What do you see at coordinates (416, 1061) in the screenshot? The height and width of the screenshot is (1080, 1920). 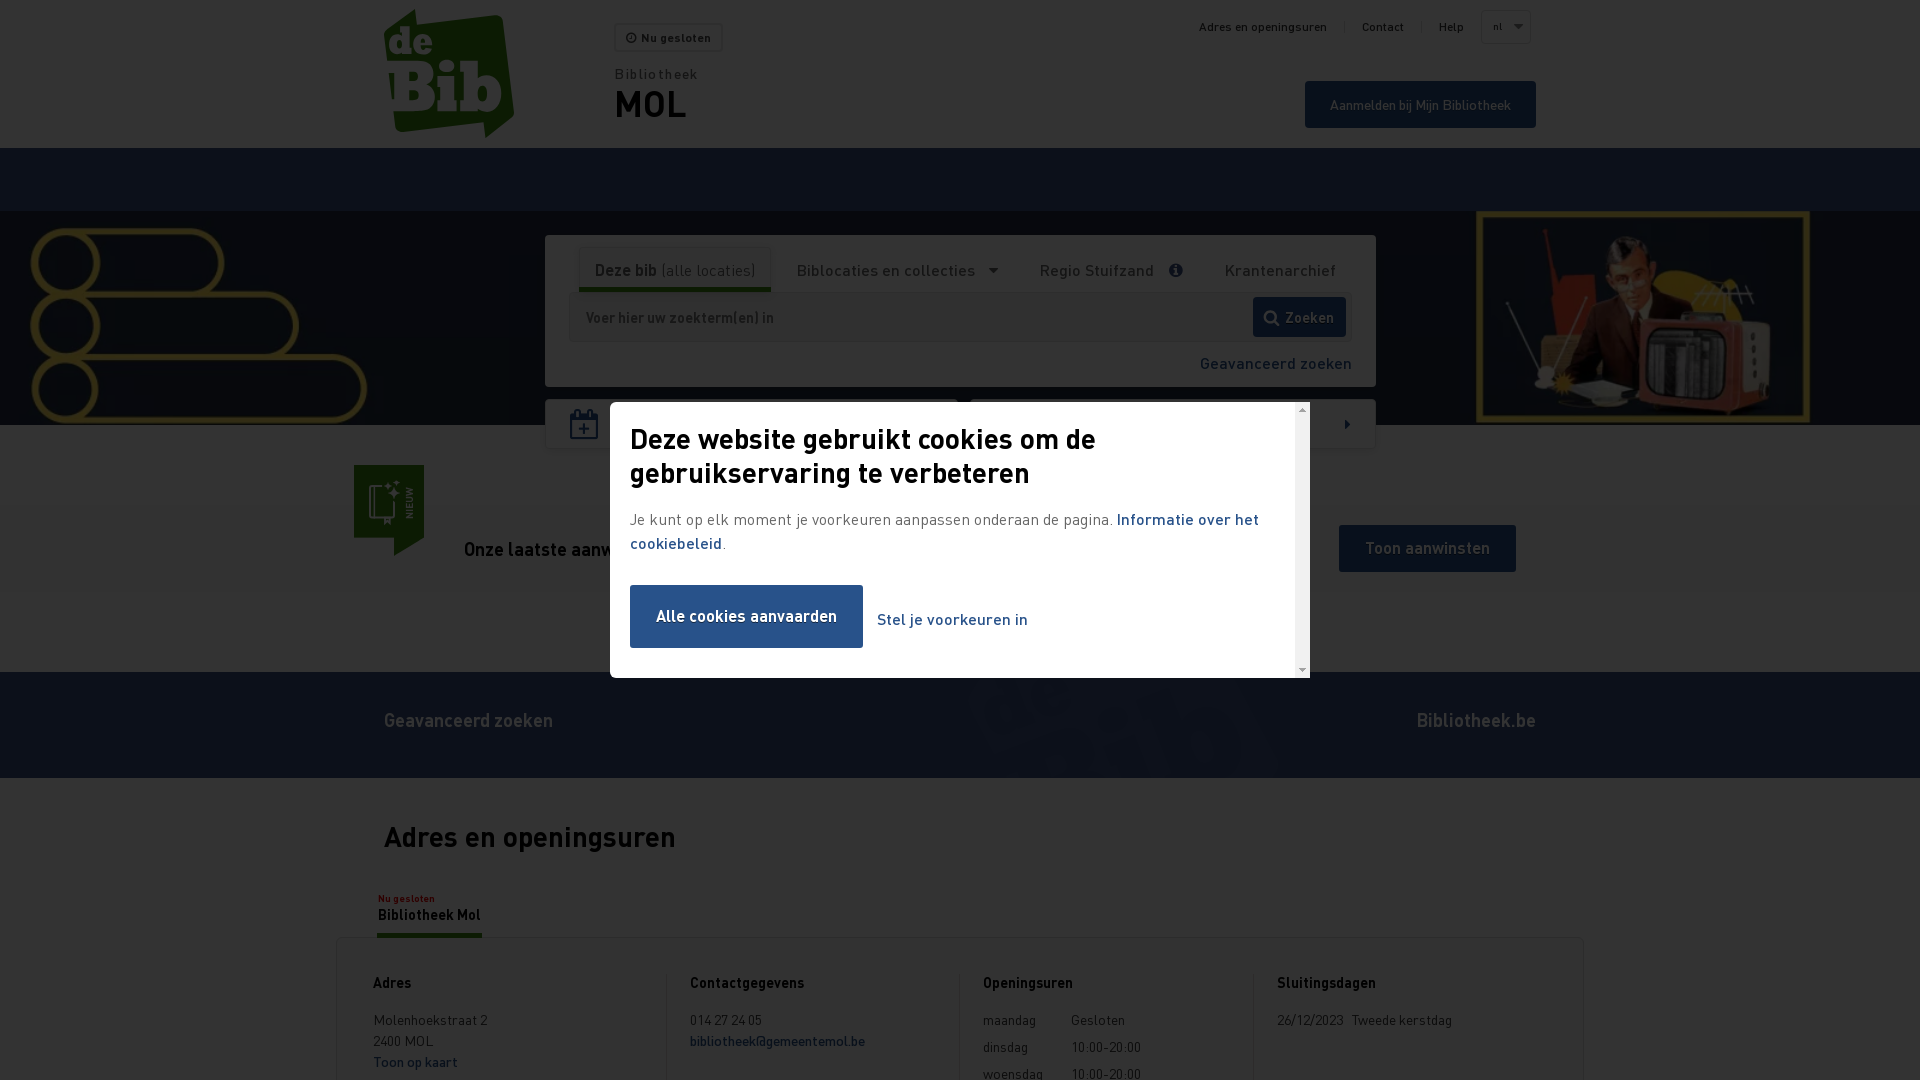 I see `Toon op kaart` at bounding box center [416, 1061].